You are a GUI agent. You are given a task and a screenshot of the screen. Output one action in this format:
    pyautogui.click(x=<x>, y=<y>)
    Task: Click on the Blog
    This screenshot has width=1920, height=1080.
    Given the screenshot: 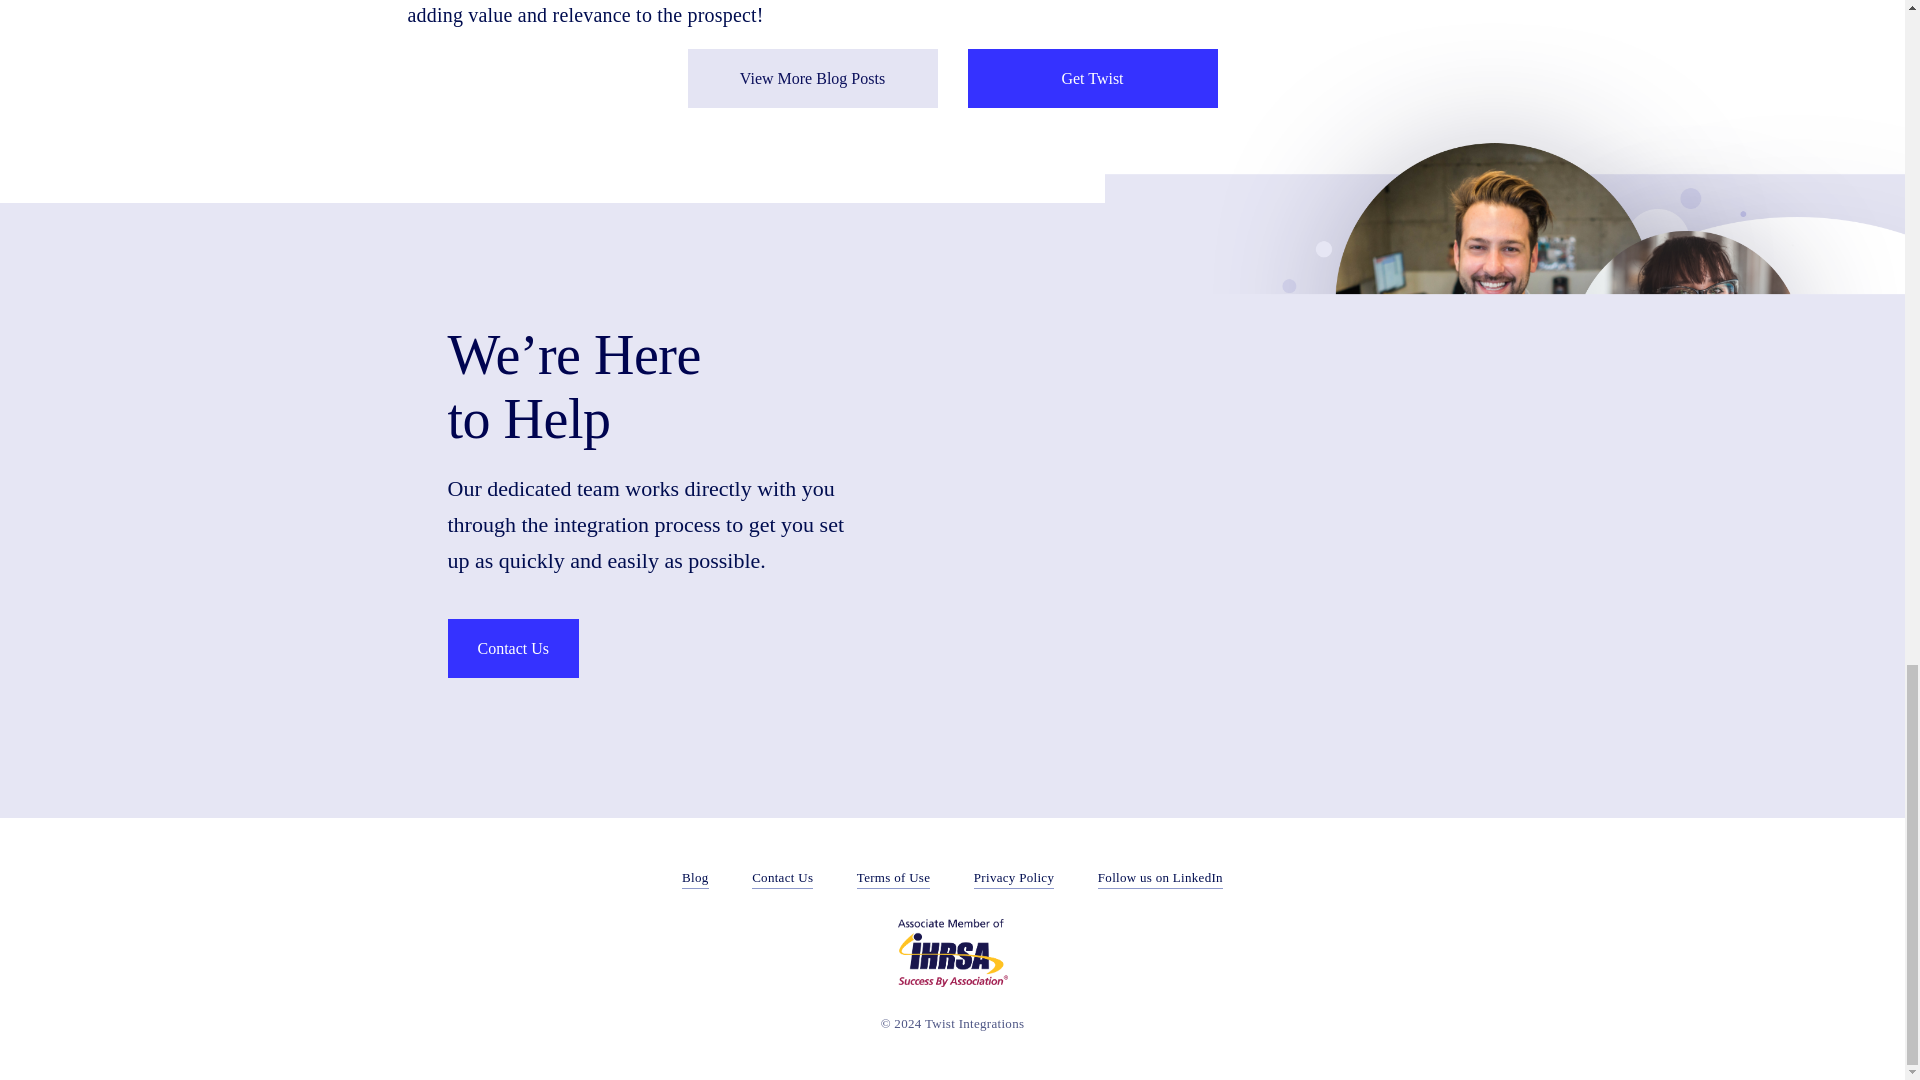 What is the action you would take?
    pyautogui.click(x=694, y=878)
    